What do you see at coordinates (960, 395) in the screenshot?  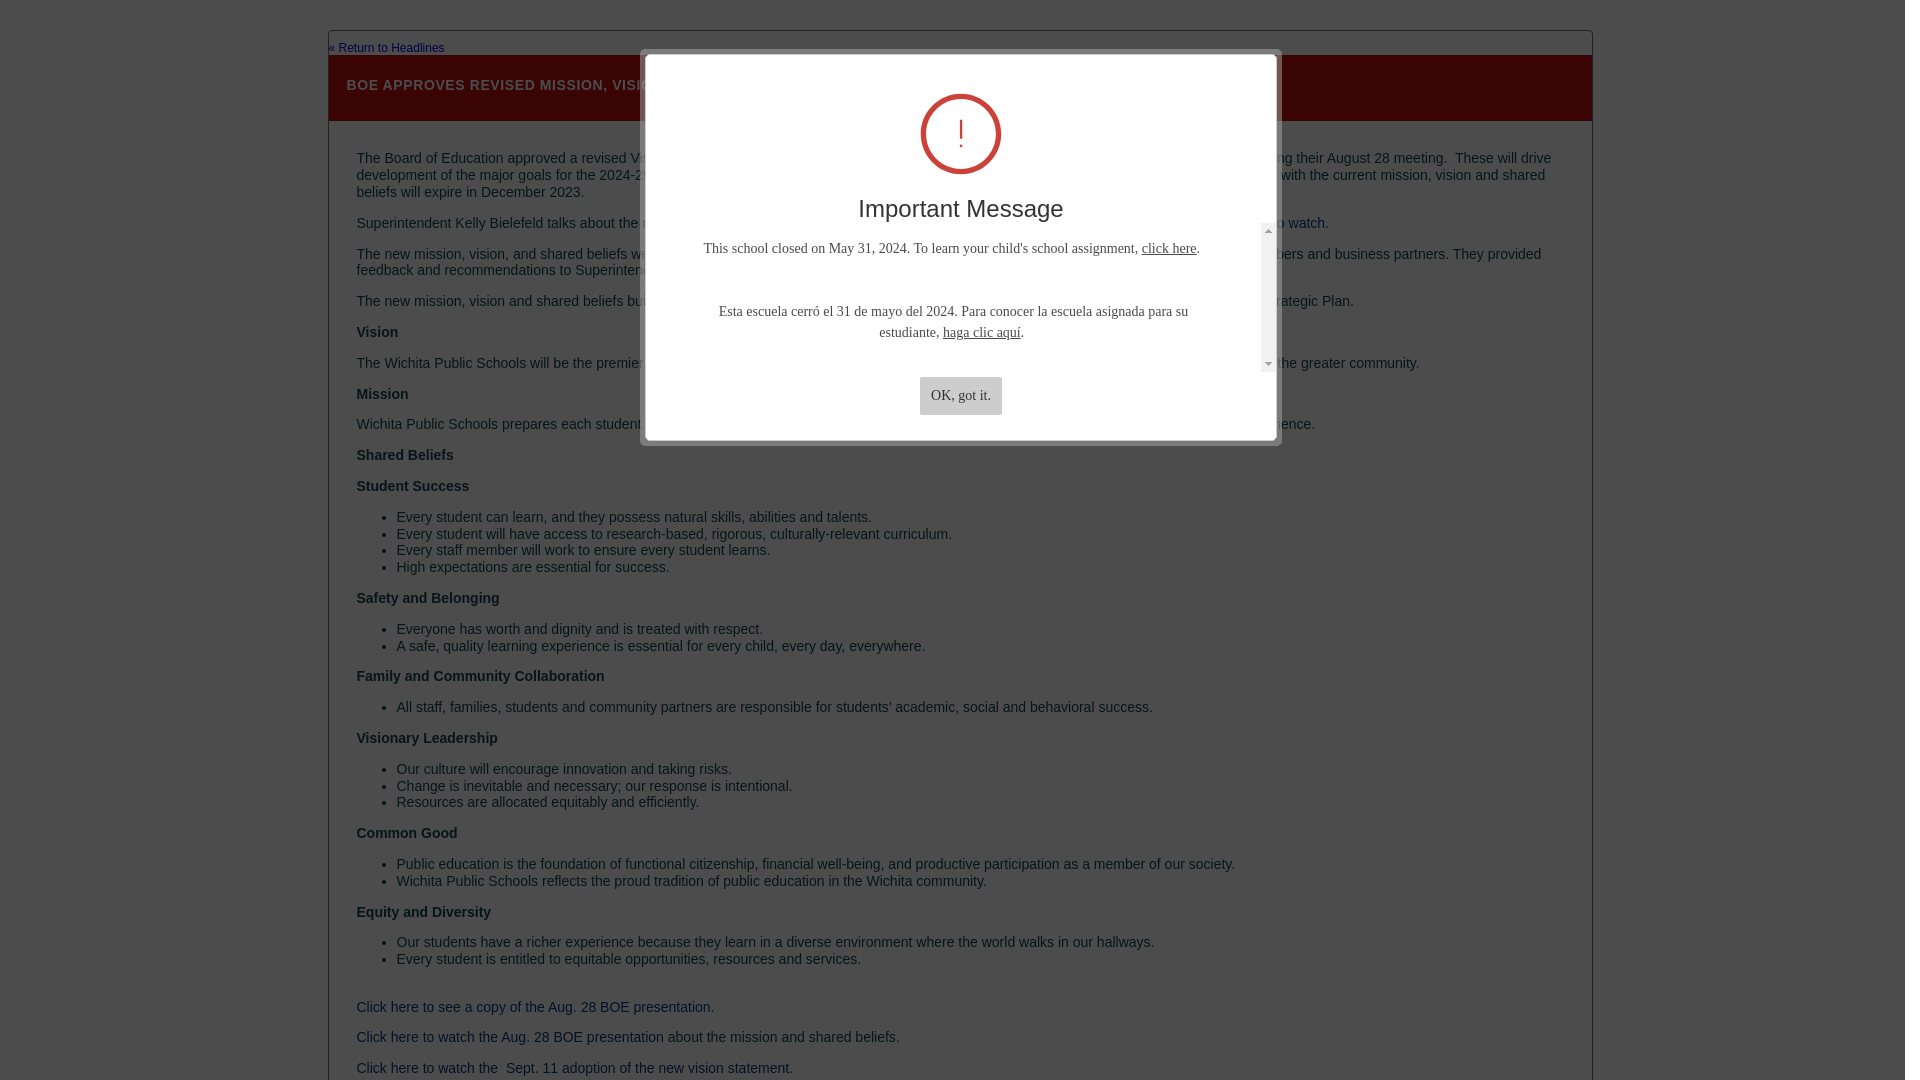 I see `OK, got it.` at bounding box center [960, 395].